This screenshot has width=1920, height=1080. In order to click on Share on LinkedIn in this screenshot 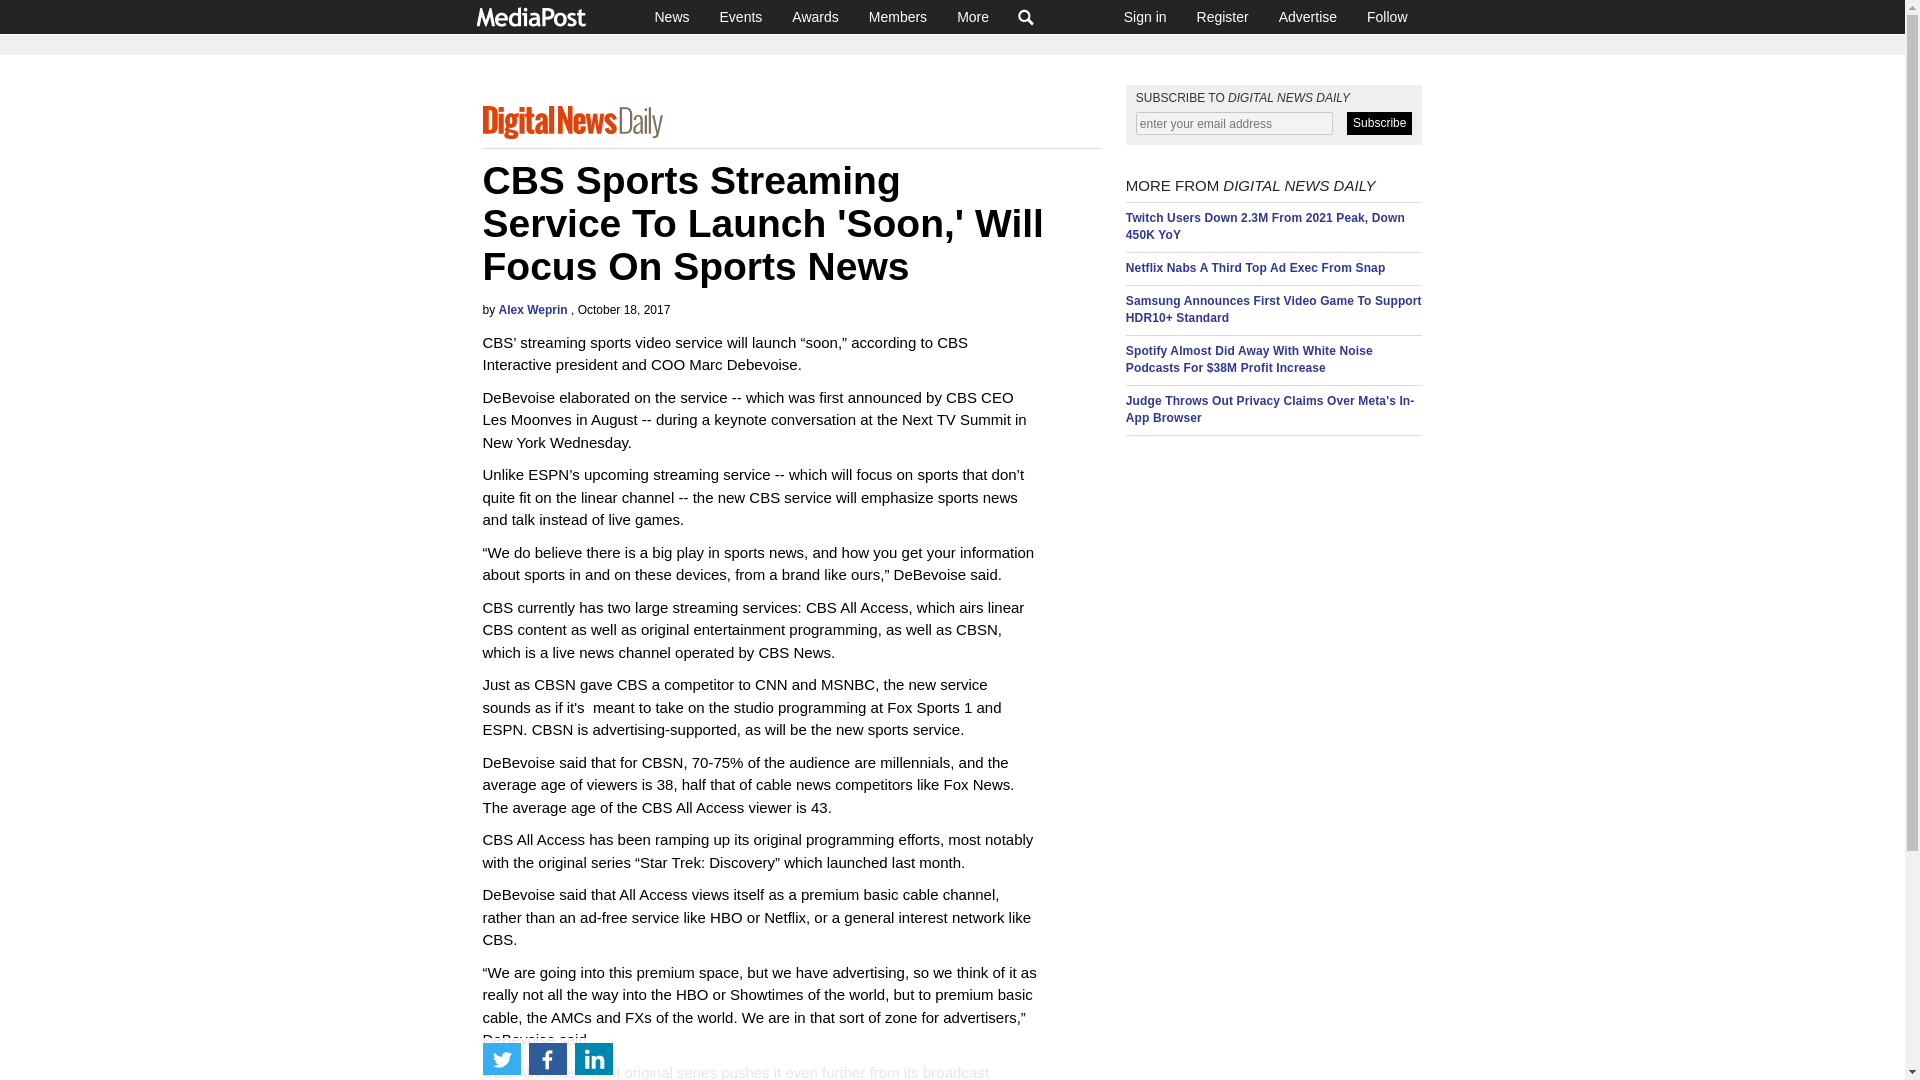, I will do `click(593, 1058)`.